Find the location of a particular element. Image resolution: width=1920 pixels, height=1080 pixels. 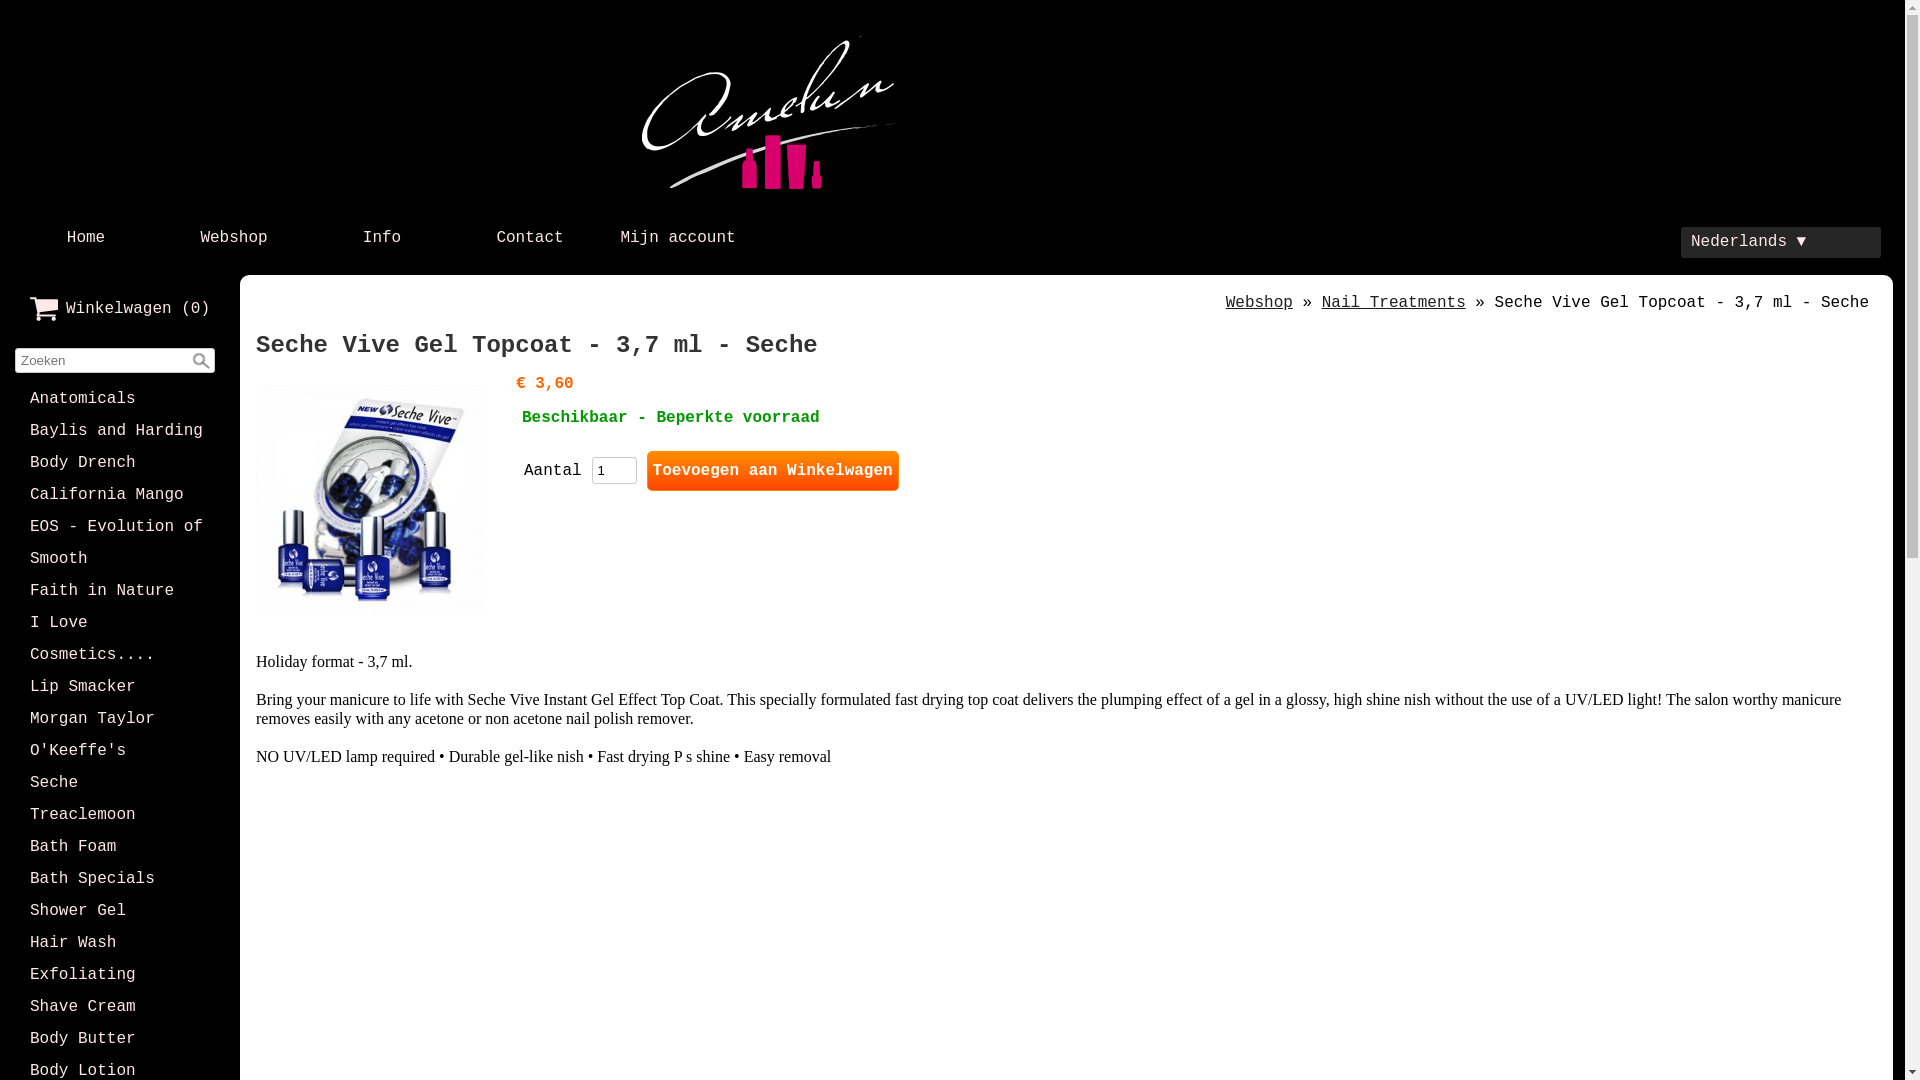

Hair Wash is located at coordinates (120, 943).